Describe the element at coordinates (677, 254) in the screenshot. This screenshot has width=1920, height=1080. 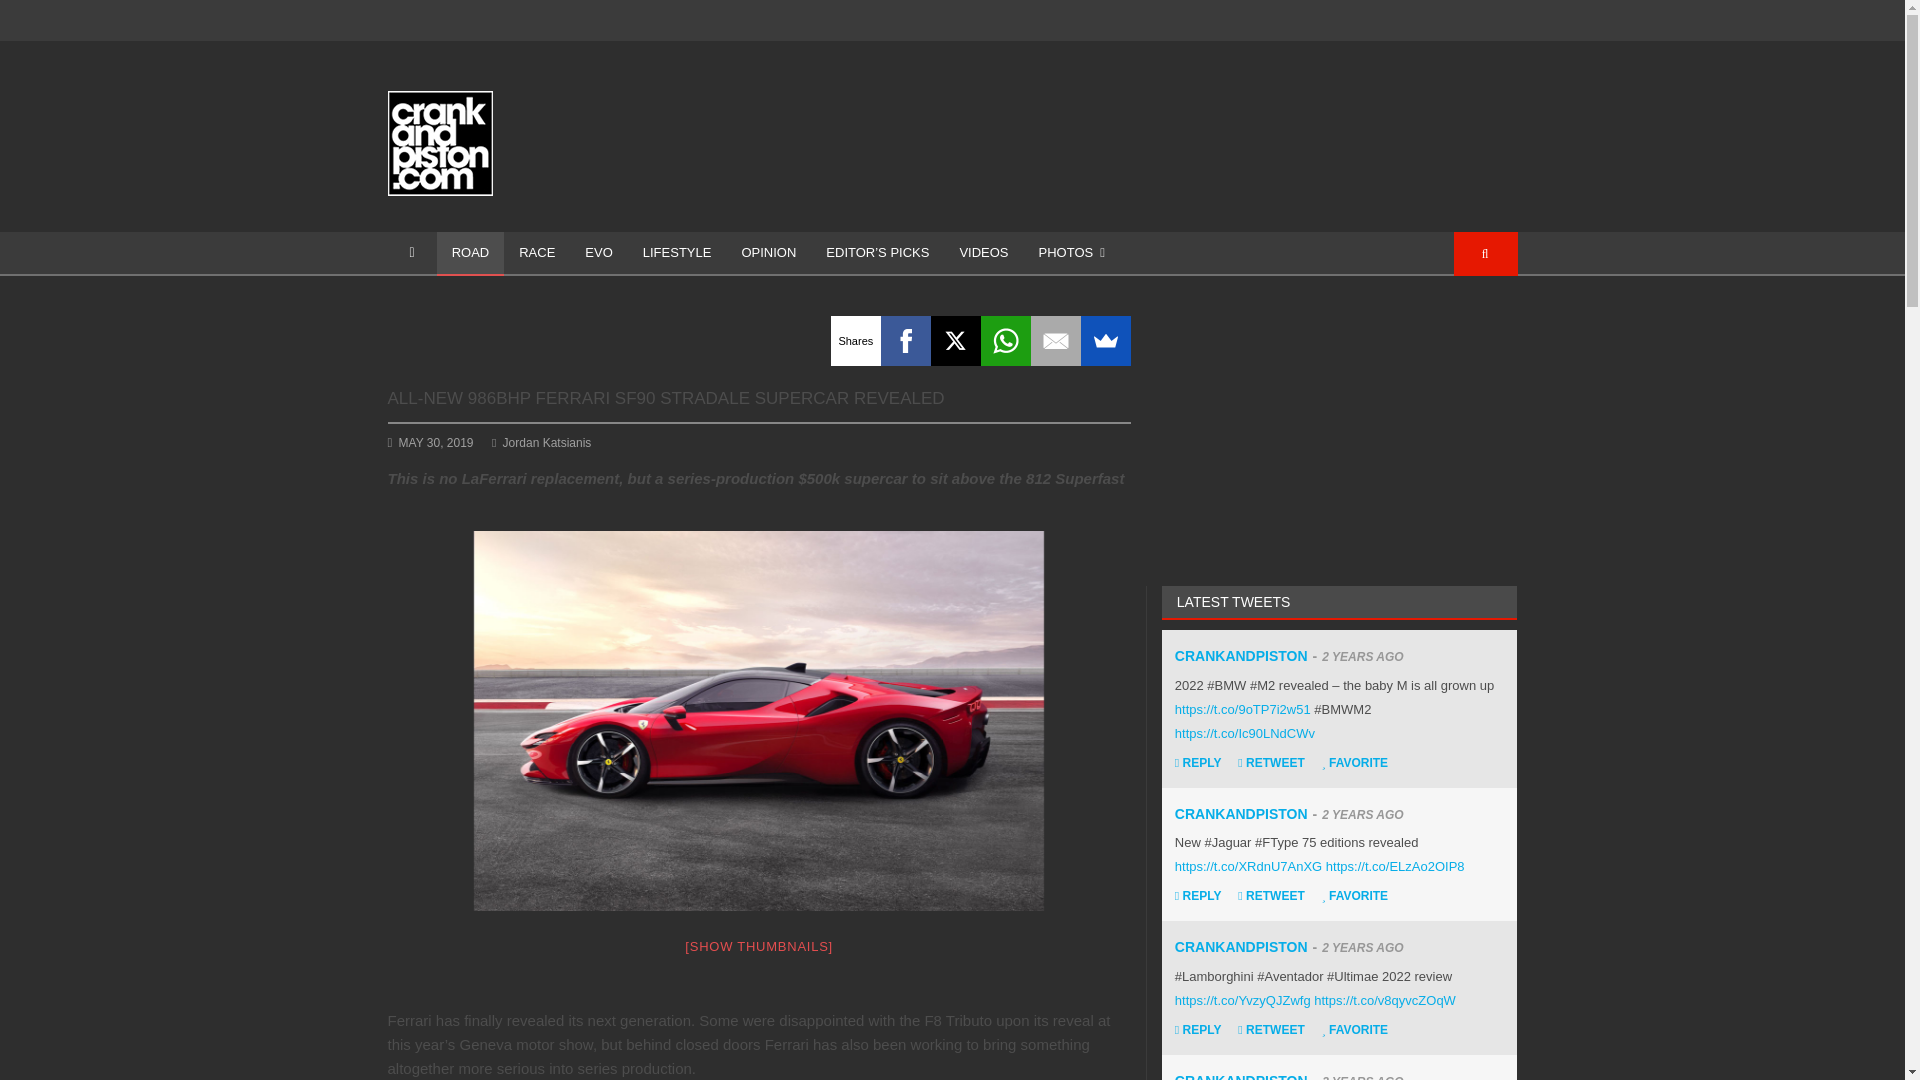
I see `LIFESTYLE` at that location.